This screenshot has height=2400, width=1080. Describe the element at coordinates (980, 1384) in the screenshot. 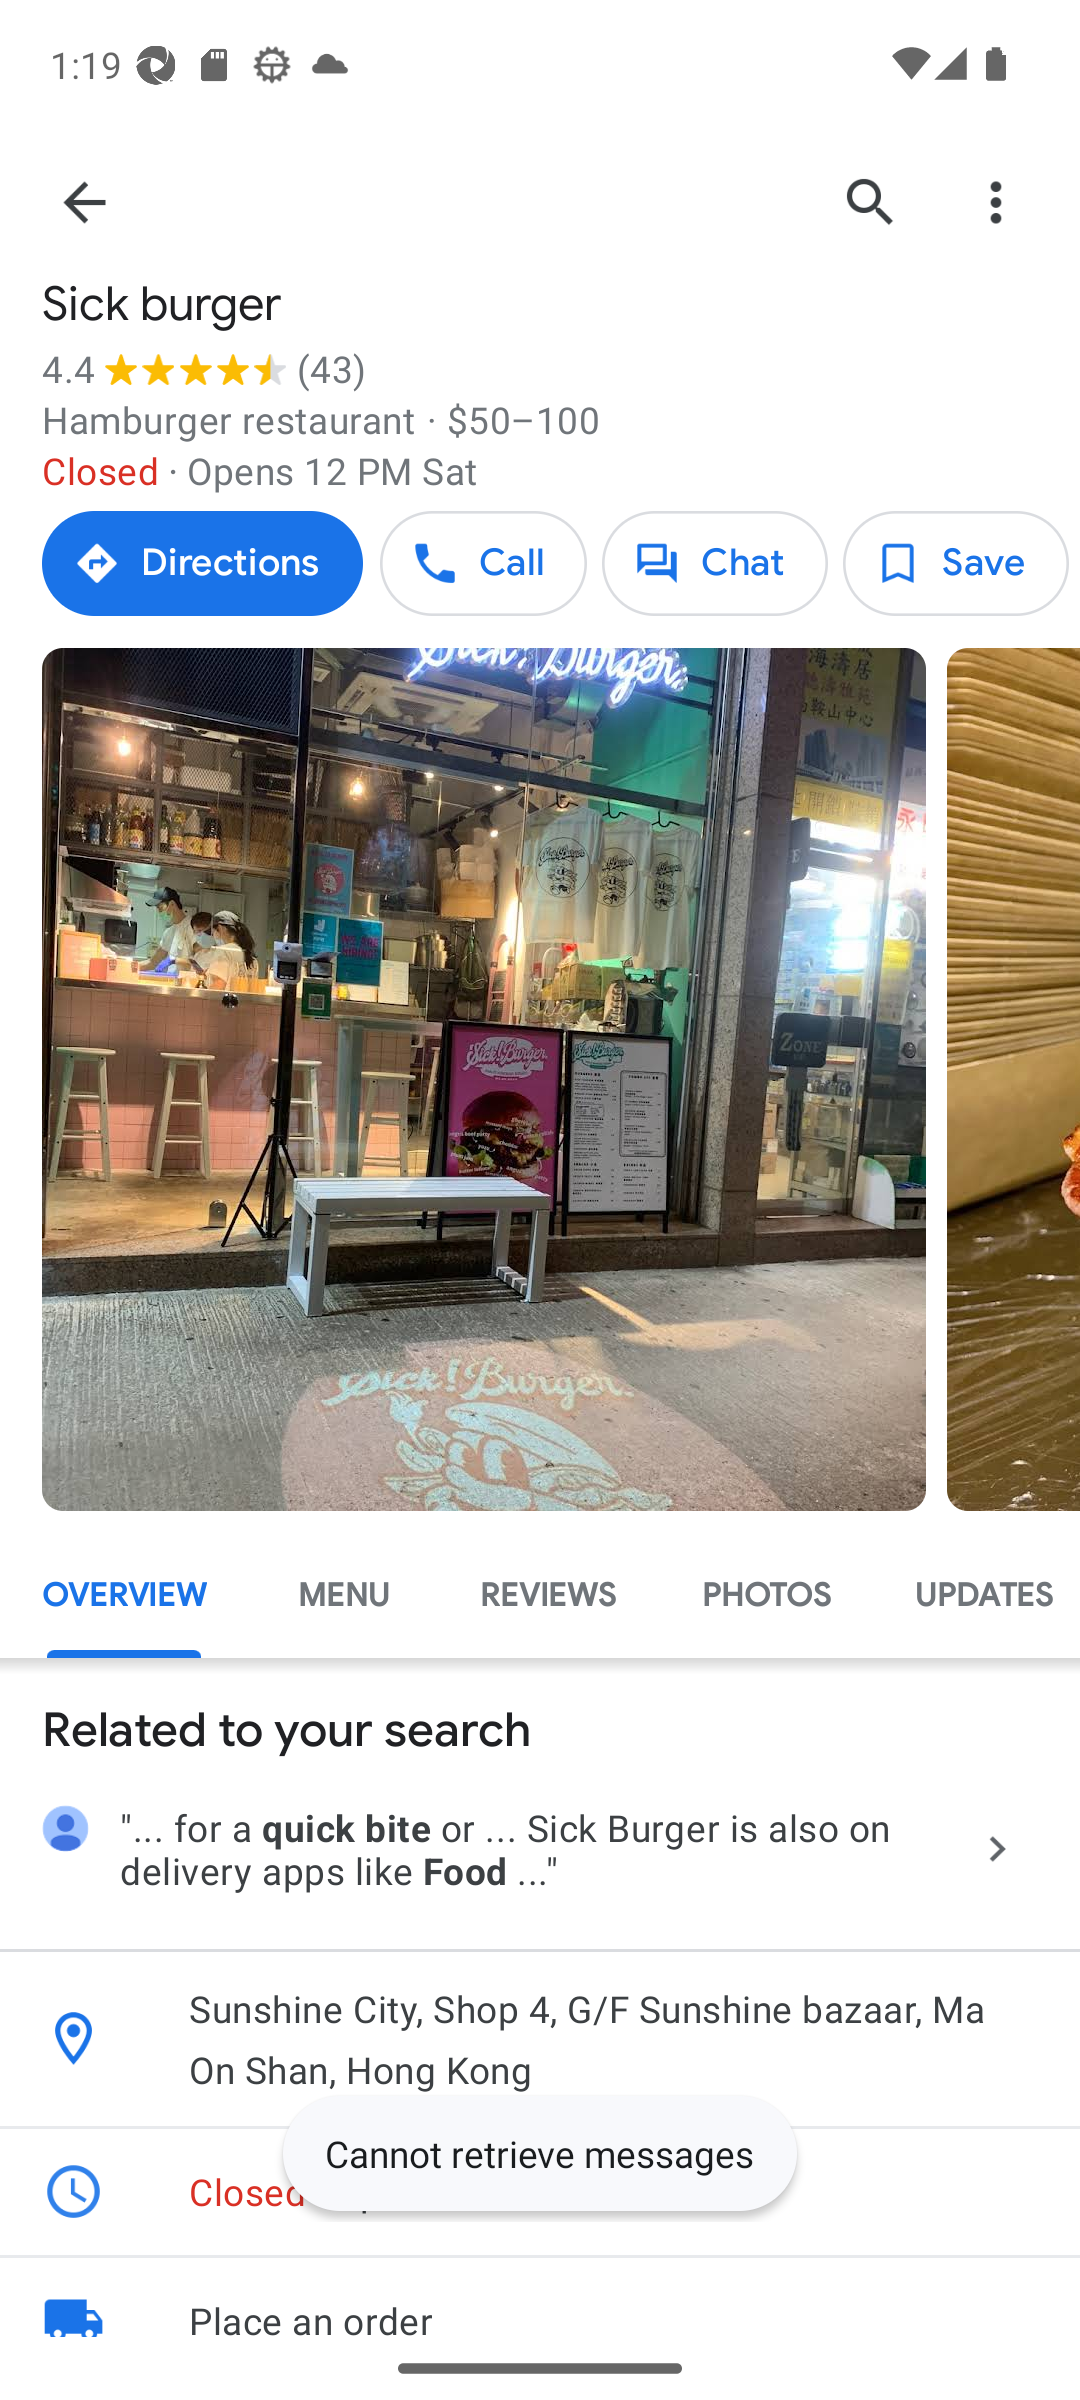

I see `Re-center map to your location` at that location.